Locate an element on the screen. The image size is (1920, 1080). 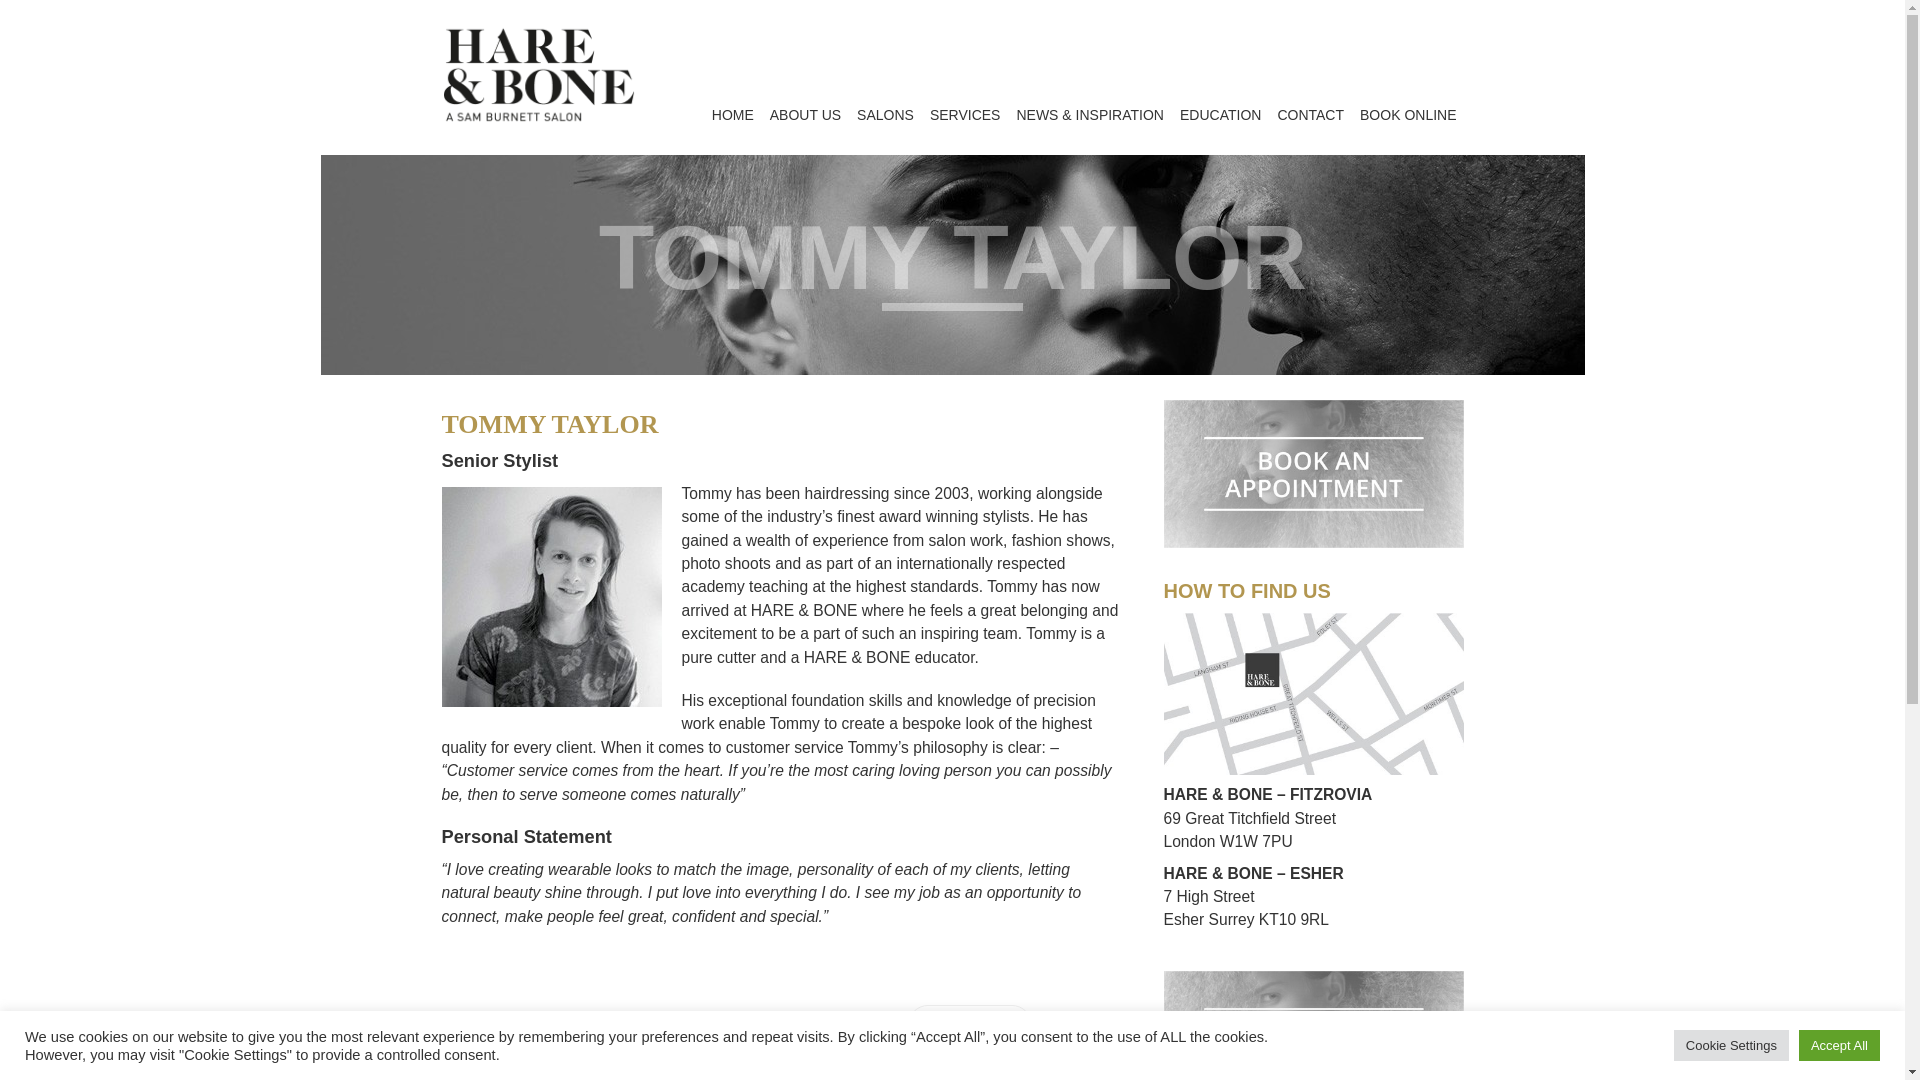
Contact is located at coordinates (1313, 622).